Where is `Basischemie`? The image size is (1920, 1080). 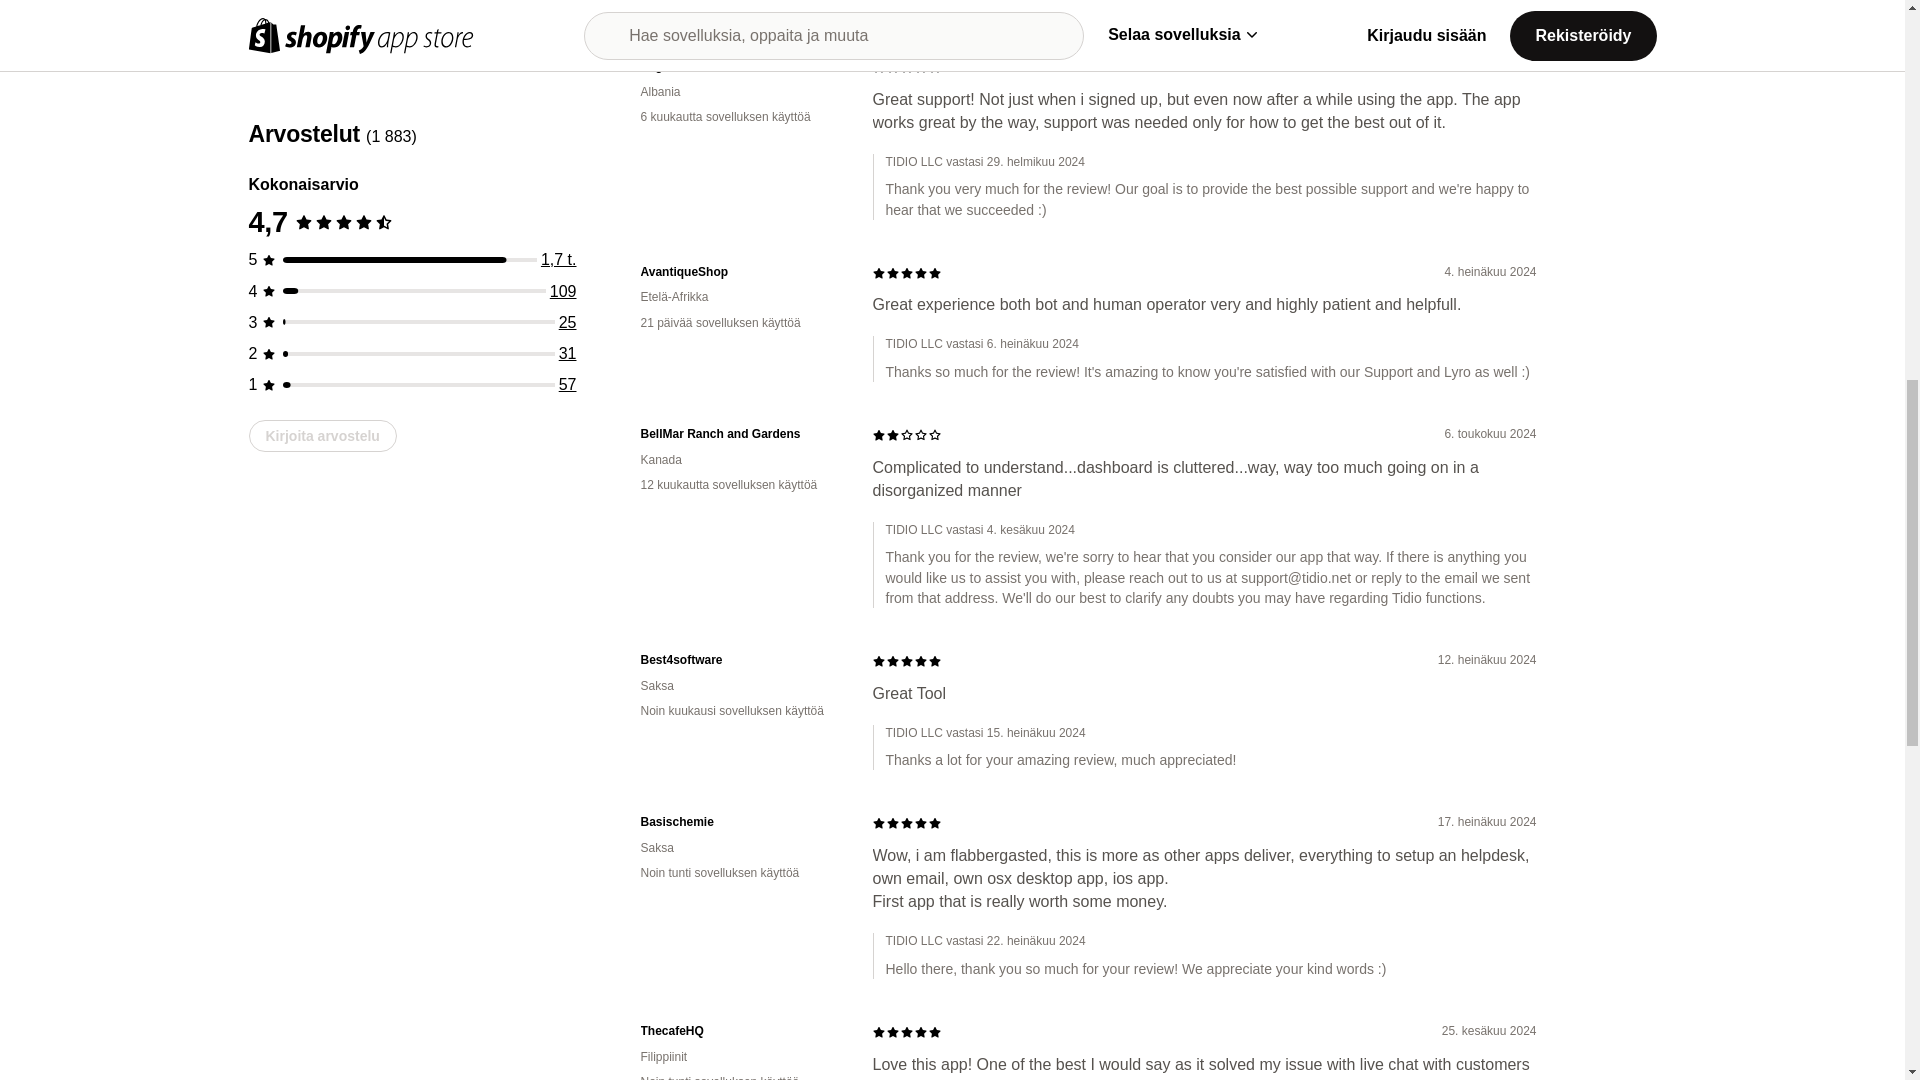 Basischemie is located at coordinates (740, 822).